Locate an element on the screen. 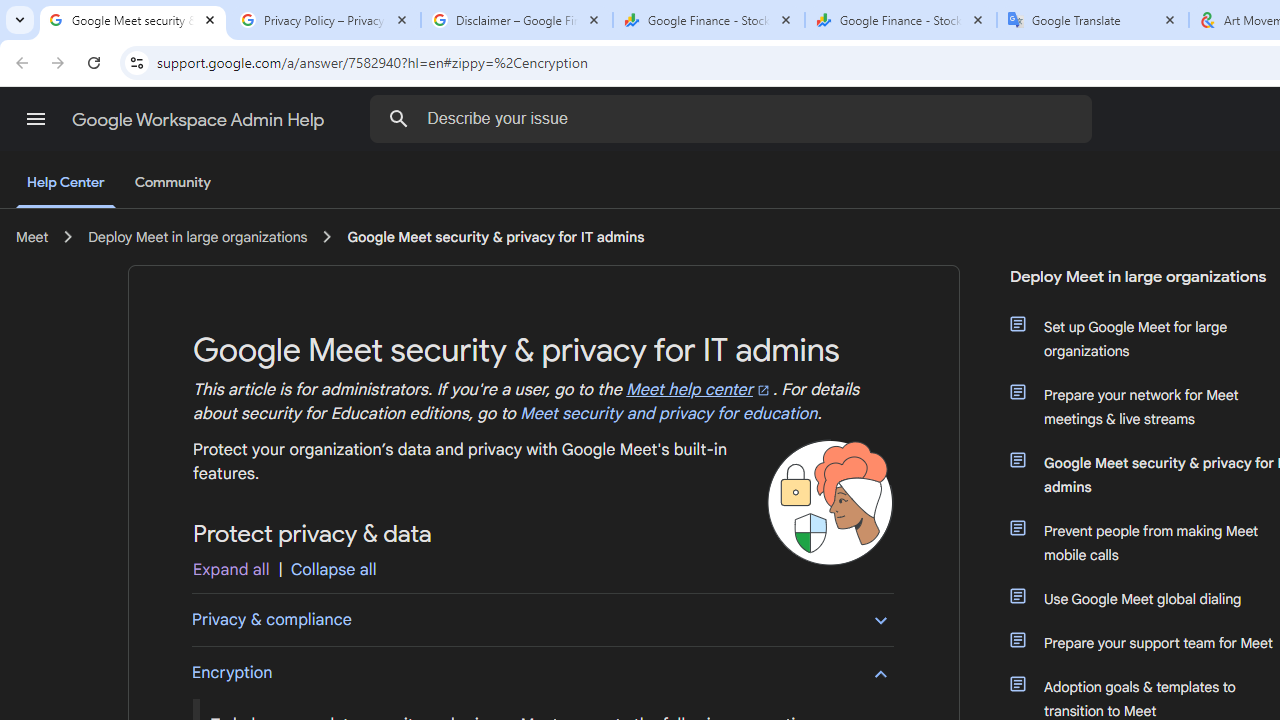 This screenshot has height=720, width=1280. Encryption is located at coordinates (542, 672).